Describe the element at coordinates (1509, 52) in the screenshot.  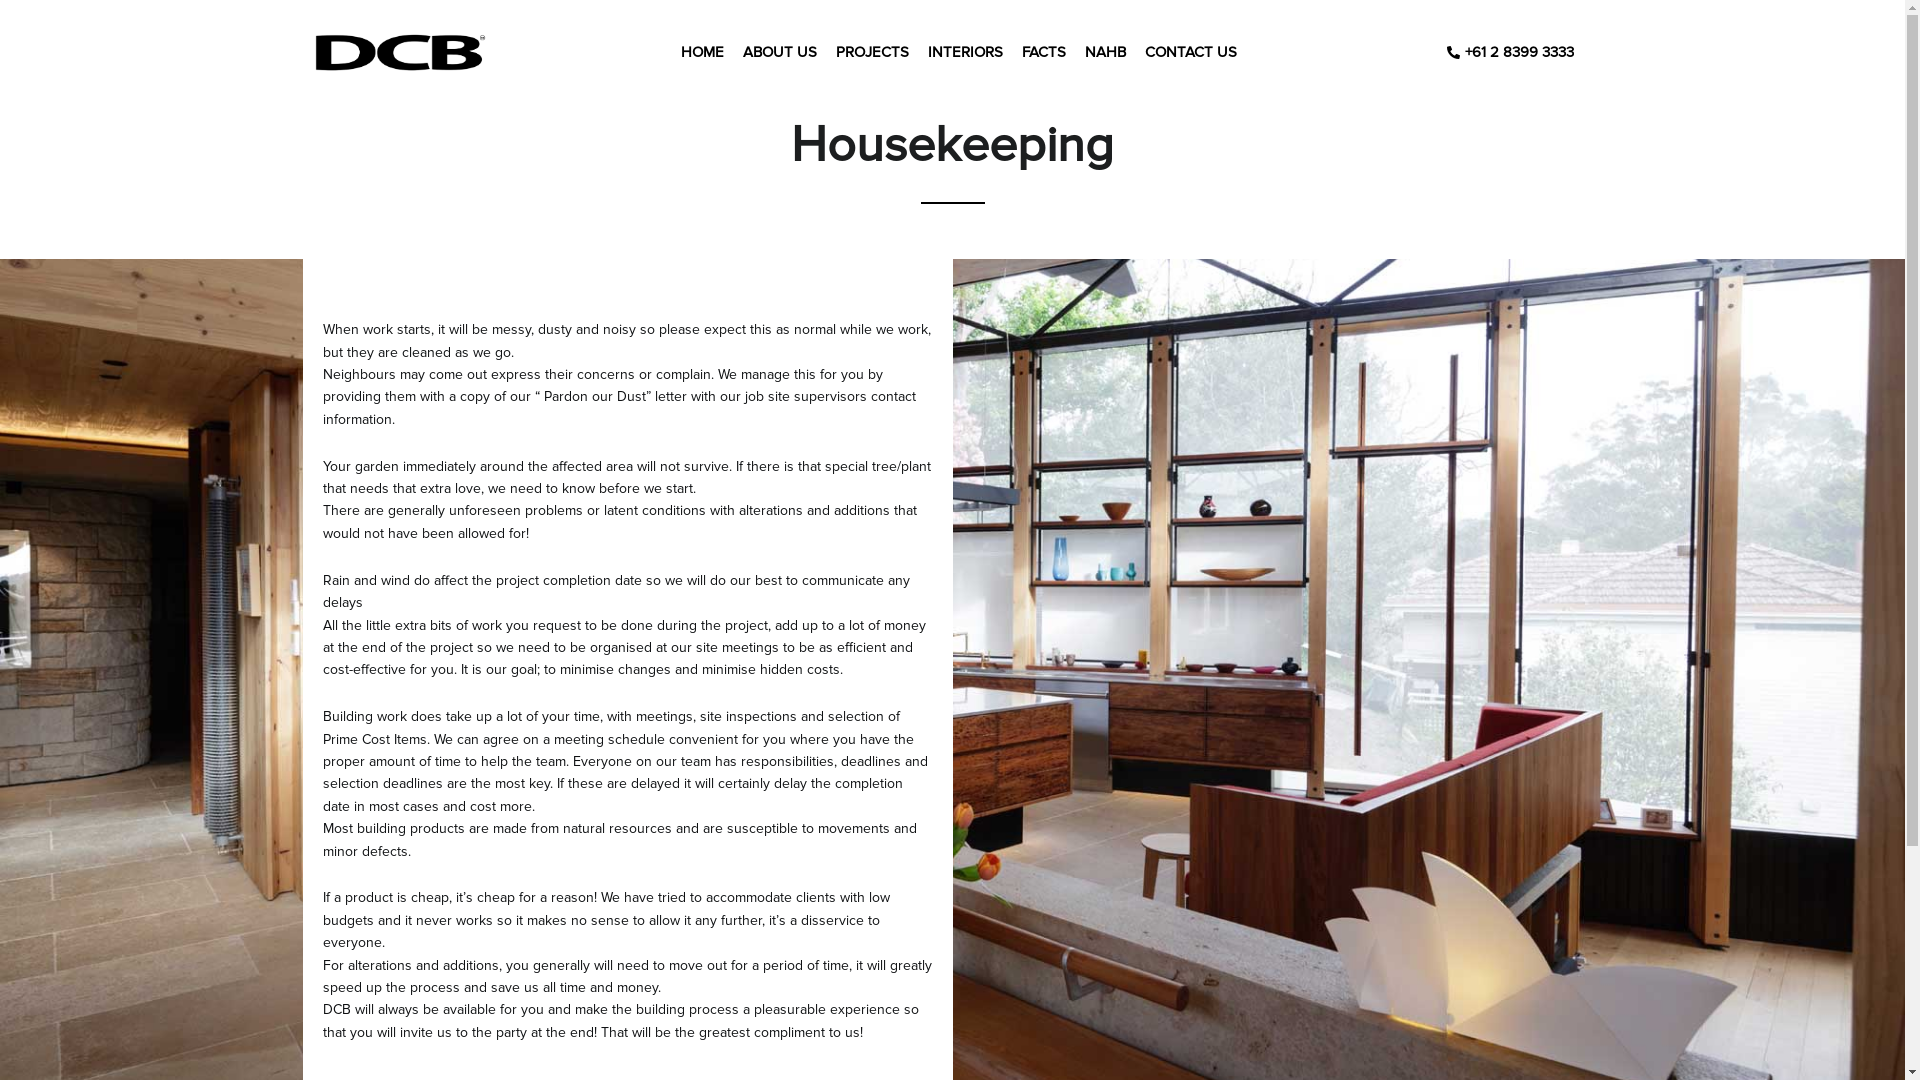
I see `+61 2 8399 3333` at that location.